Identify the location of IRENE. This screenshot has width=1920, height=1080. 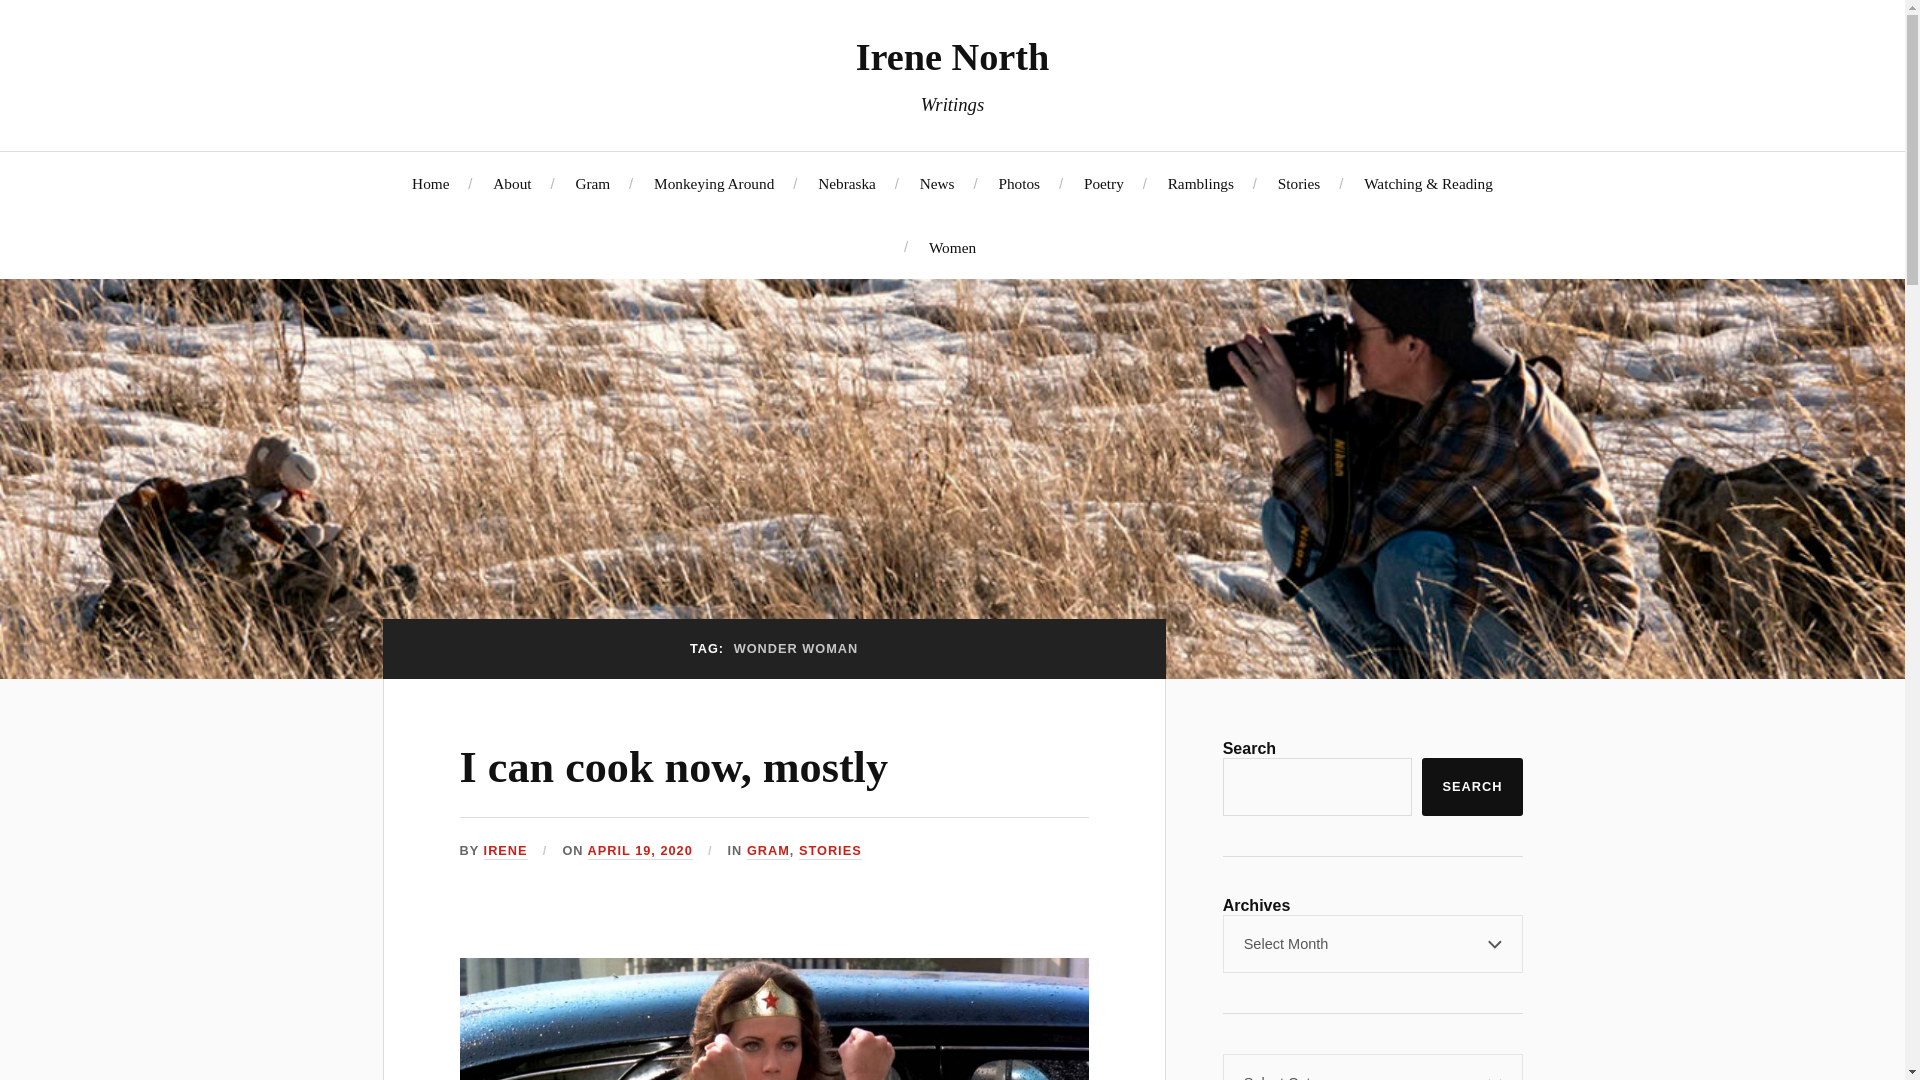
(506, 850).